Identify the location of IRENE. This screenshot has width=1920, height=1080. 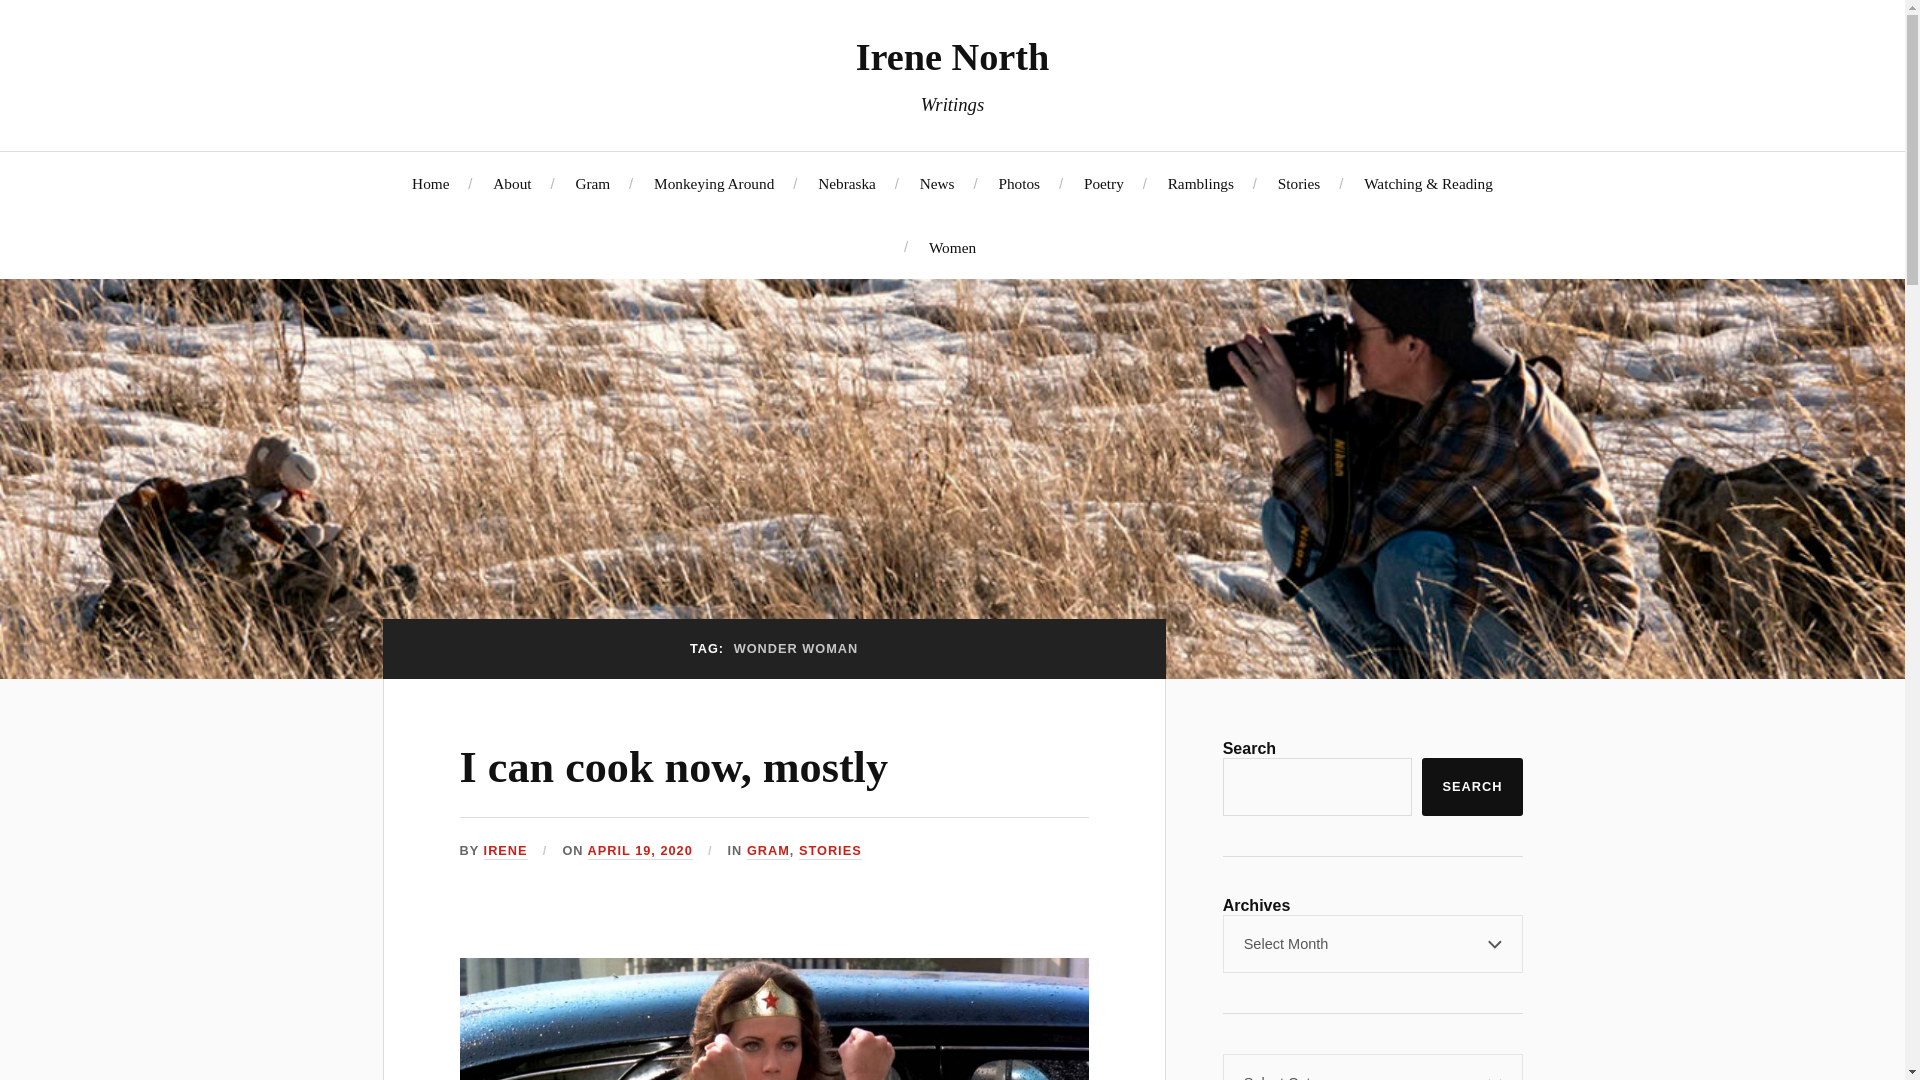
(506, 850).